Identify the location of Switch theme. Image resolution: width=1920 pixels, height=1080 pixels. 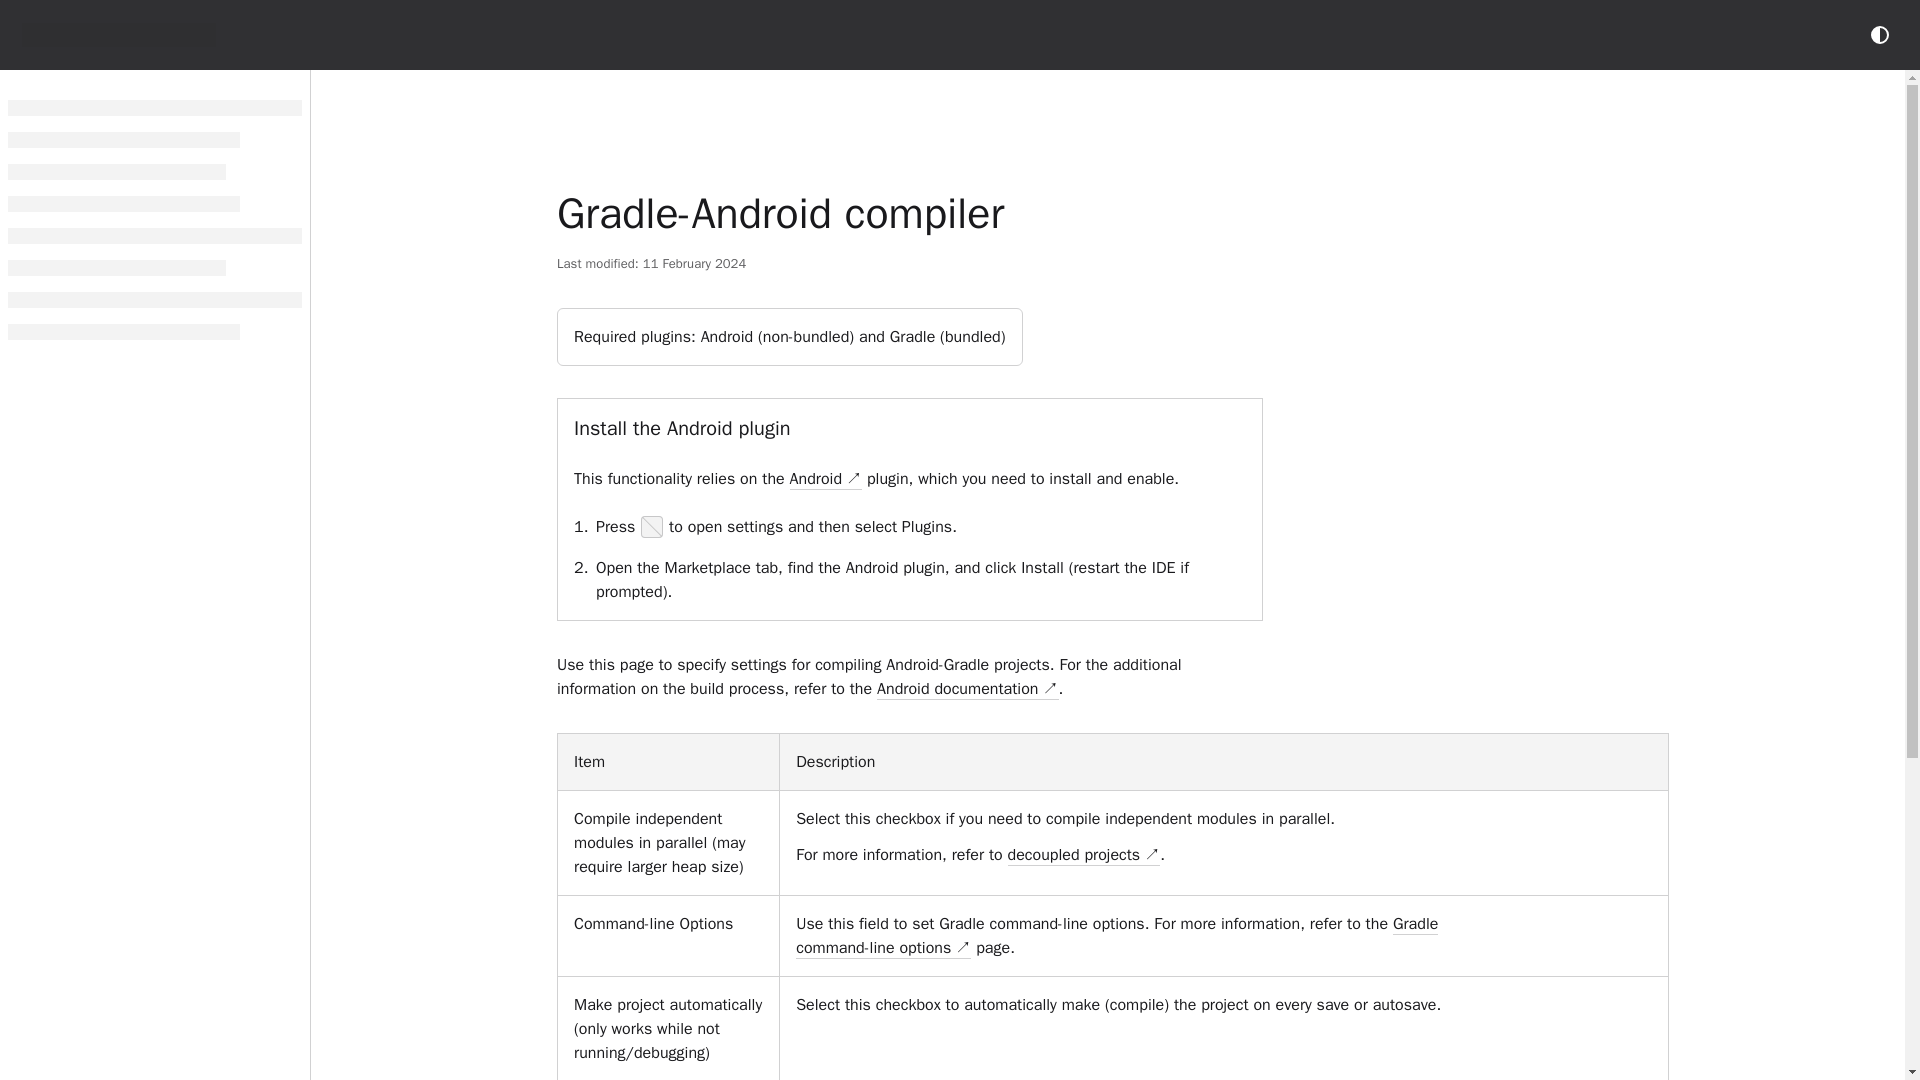
(1880, 34).